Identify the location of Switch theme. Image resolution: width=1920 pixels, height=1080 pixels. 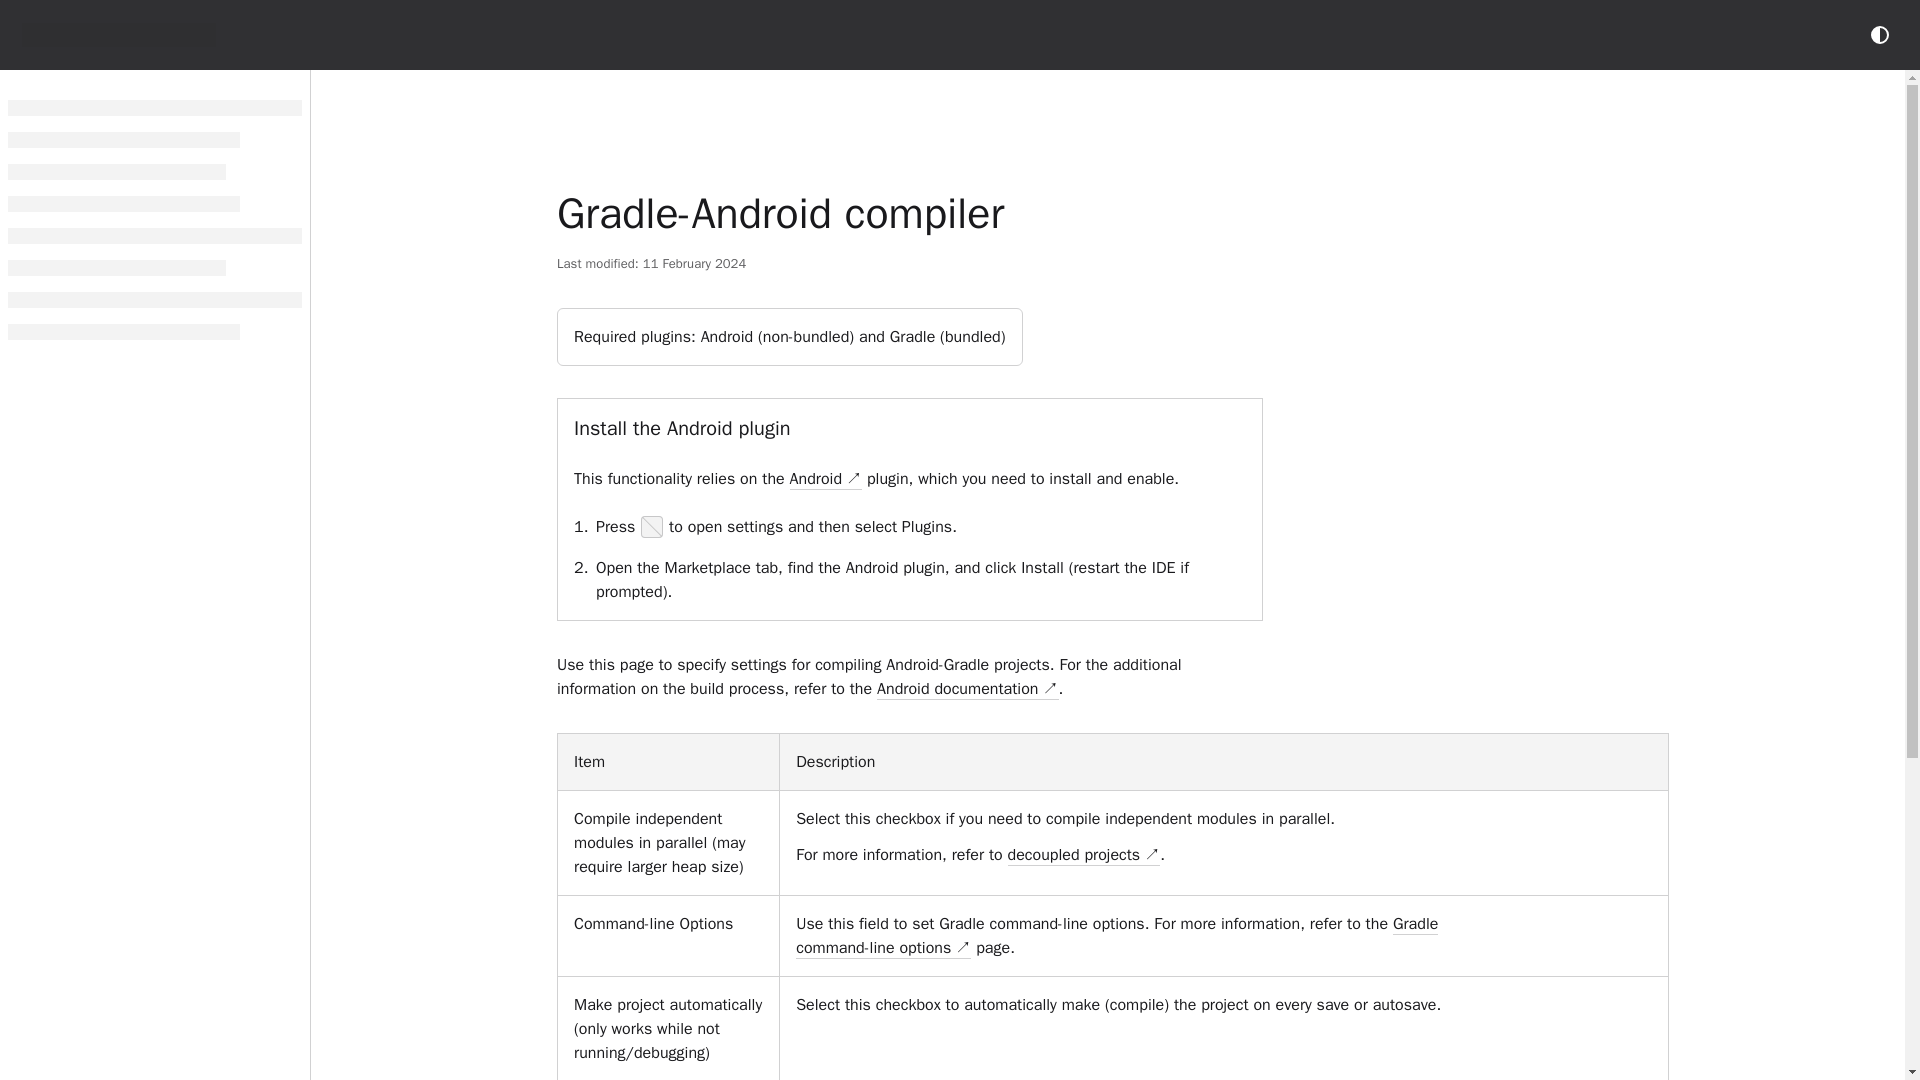
(1880, 34).